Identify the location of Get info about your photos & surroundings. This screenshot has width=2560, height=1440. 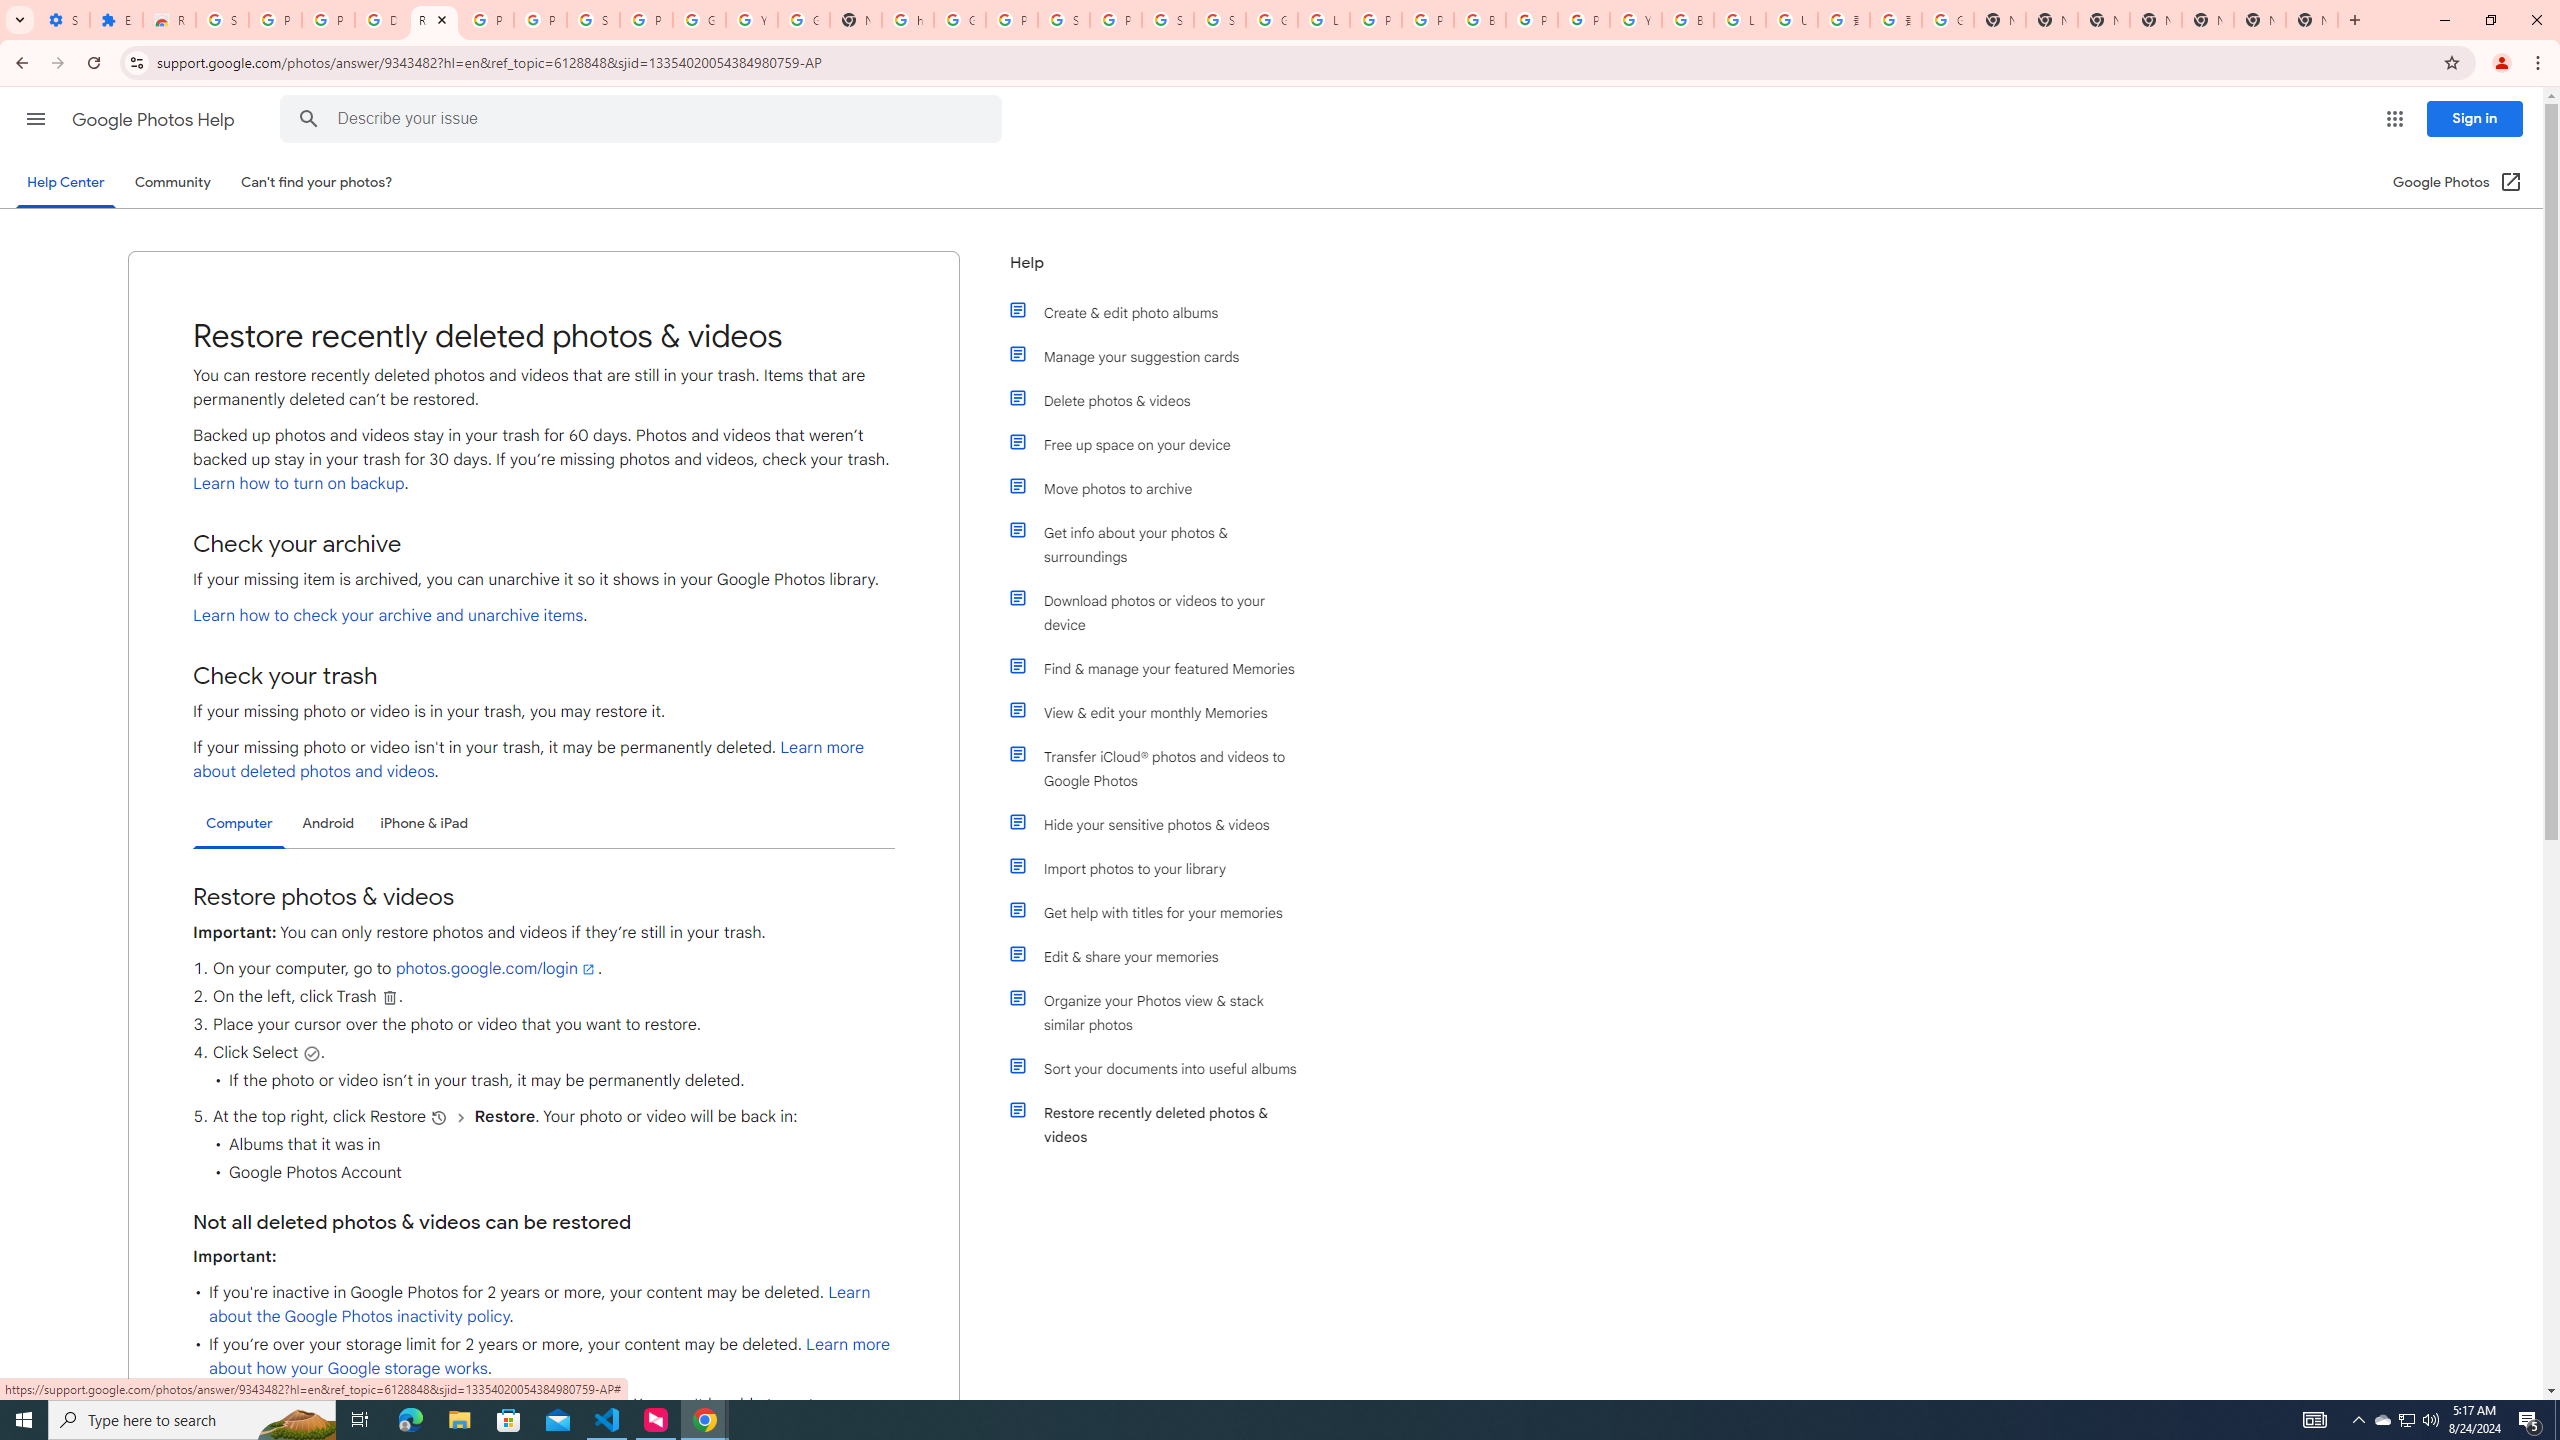
(1163, 544).